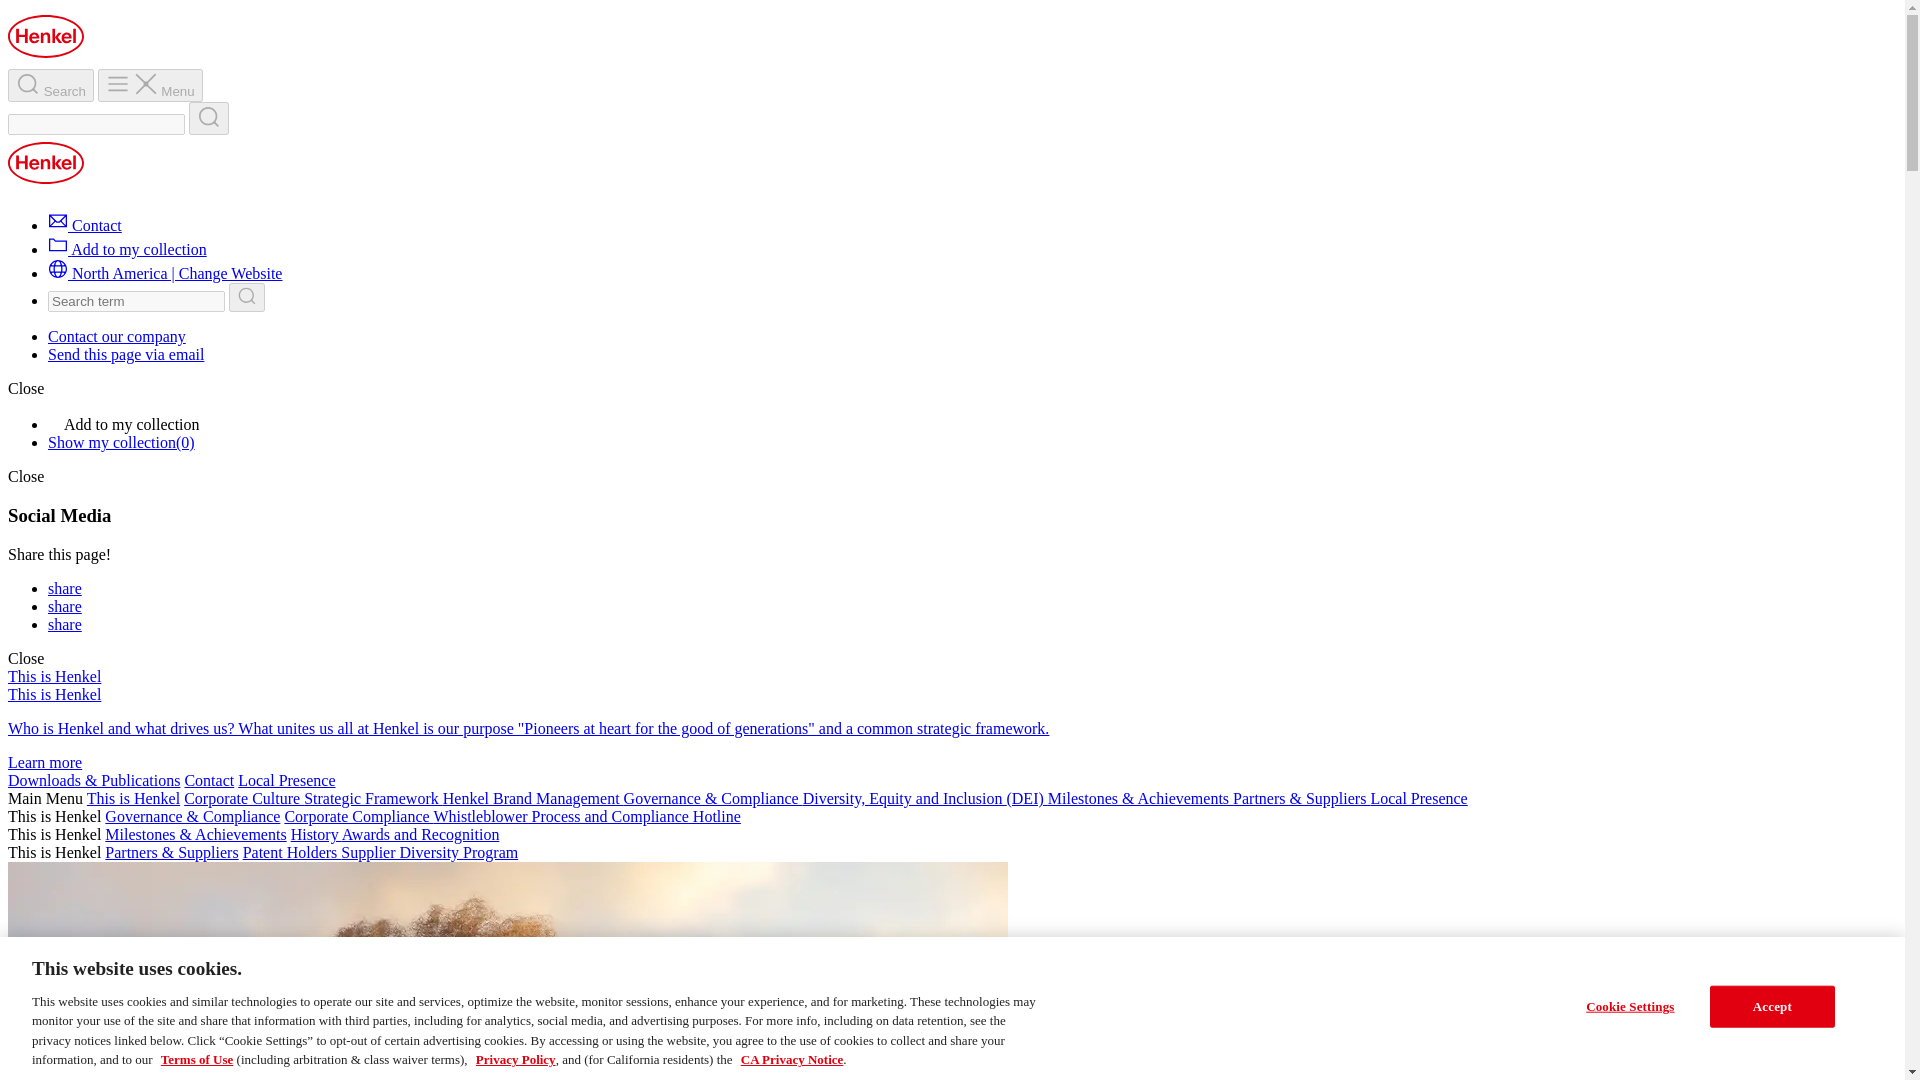 The height and width of the screenshot is (1080, 1920). Describe the element at coordinates (128, 249) in the screenshot. I see `Add to my collection` at that location.